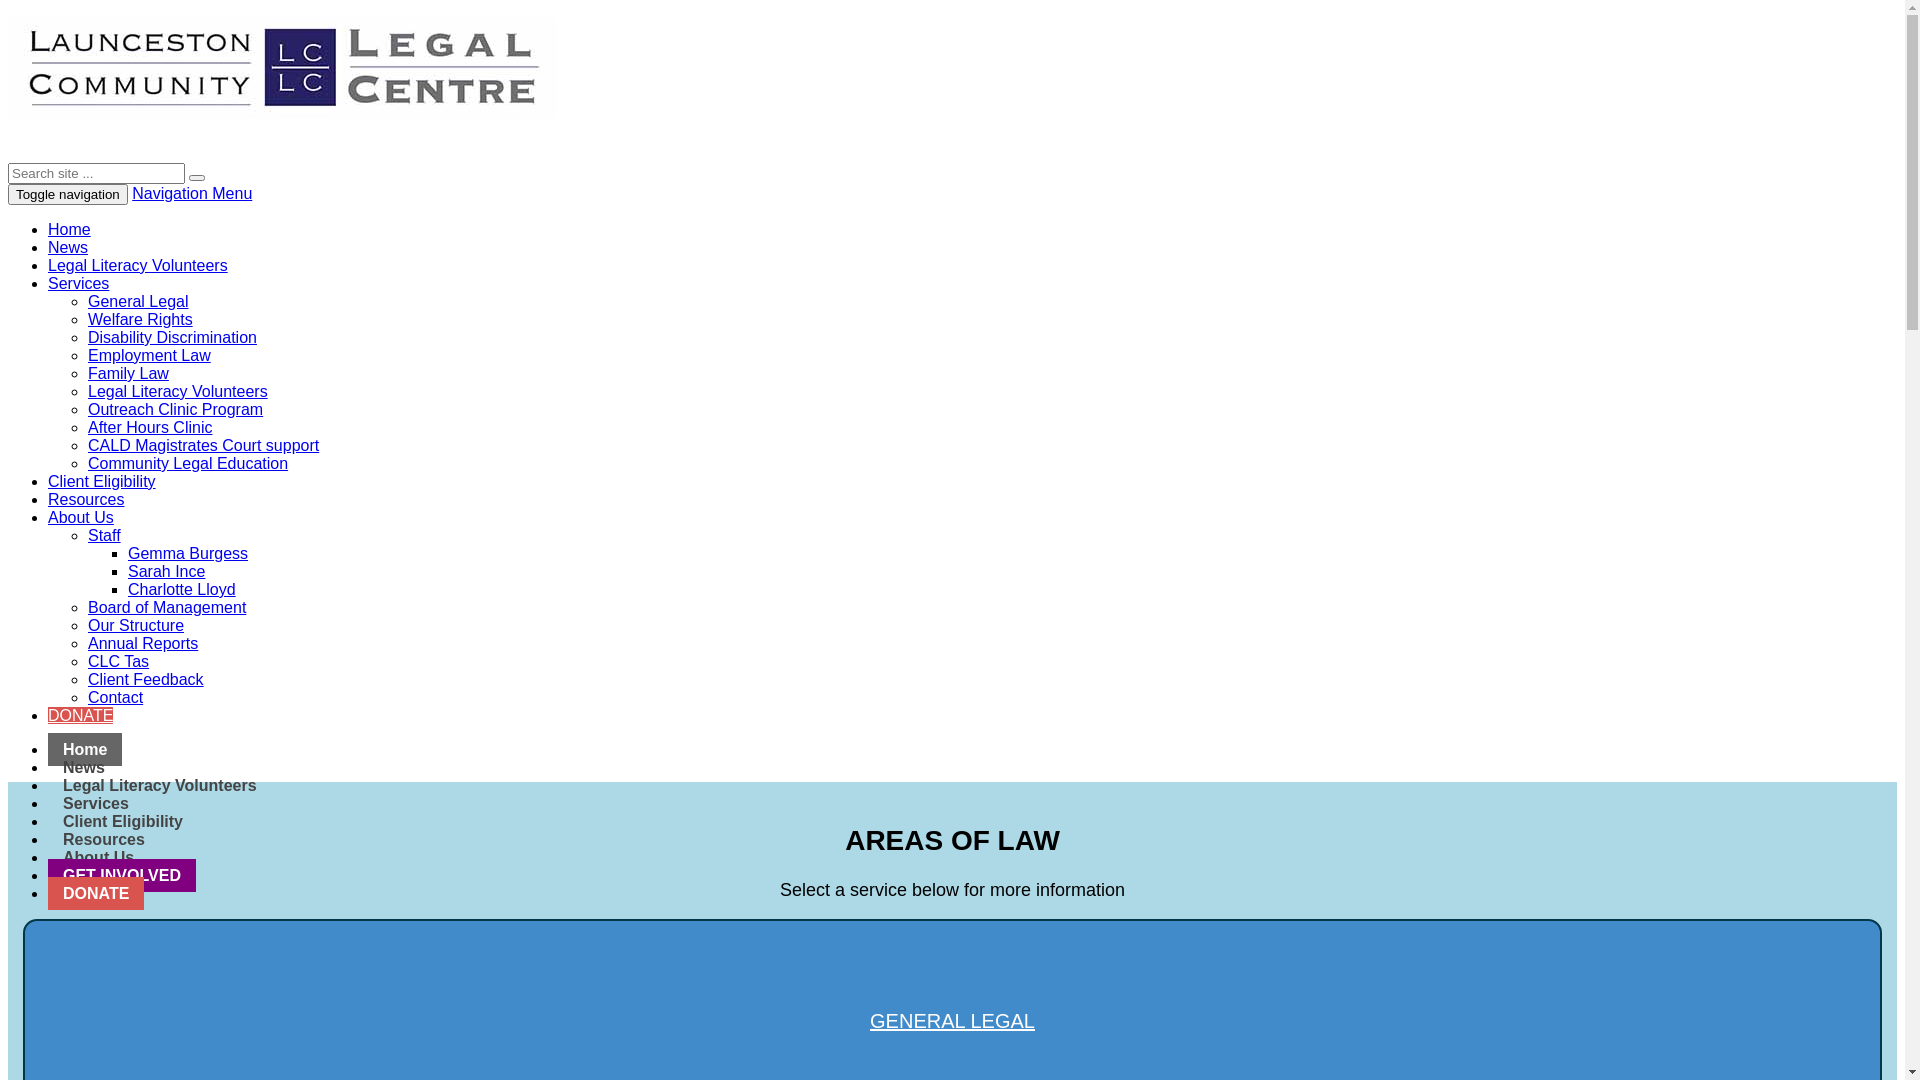 This screenshot has height=1080, width=1920. Describe the element at coordinates (188, 464) in the screenshot. I see `Community Legal Education` at that location.